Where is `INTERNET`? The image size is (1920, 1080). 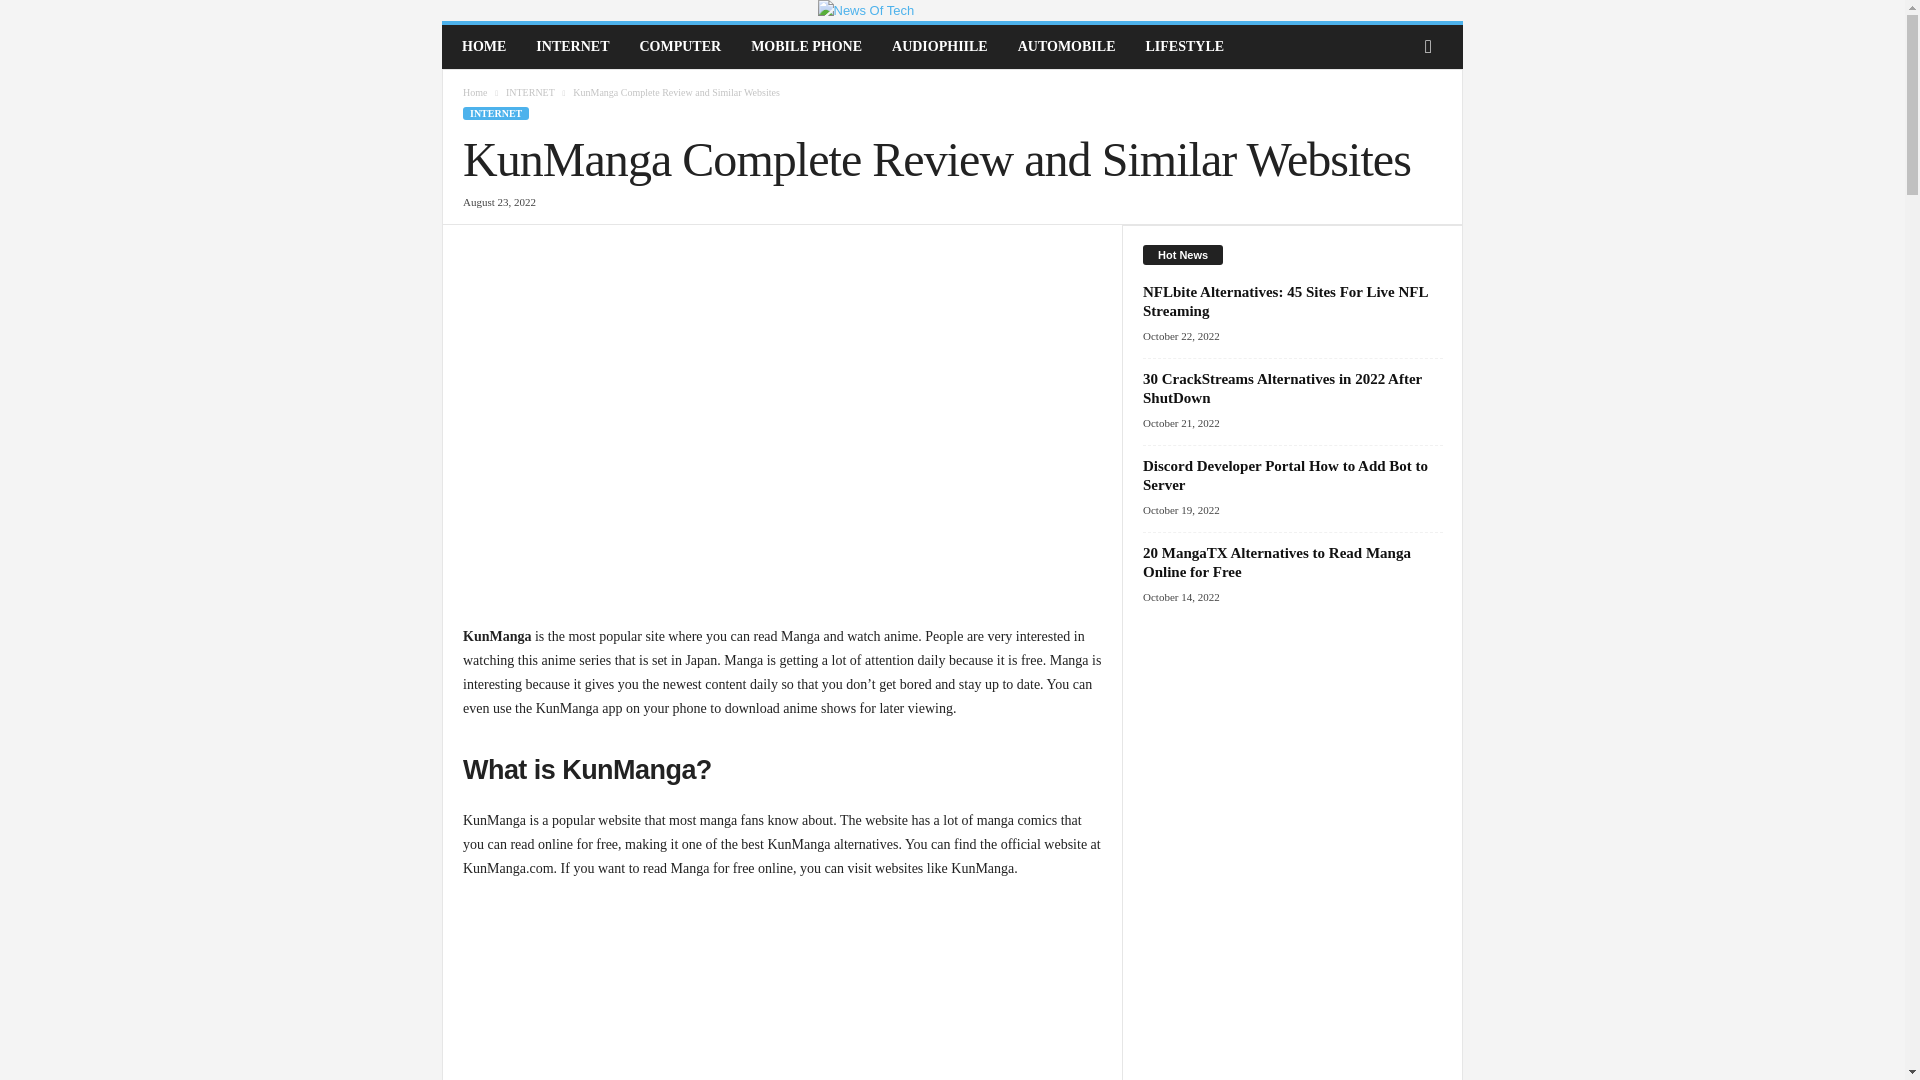 INTERNET is located at coordinates (572, 46).